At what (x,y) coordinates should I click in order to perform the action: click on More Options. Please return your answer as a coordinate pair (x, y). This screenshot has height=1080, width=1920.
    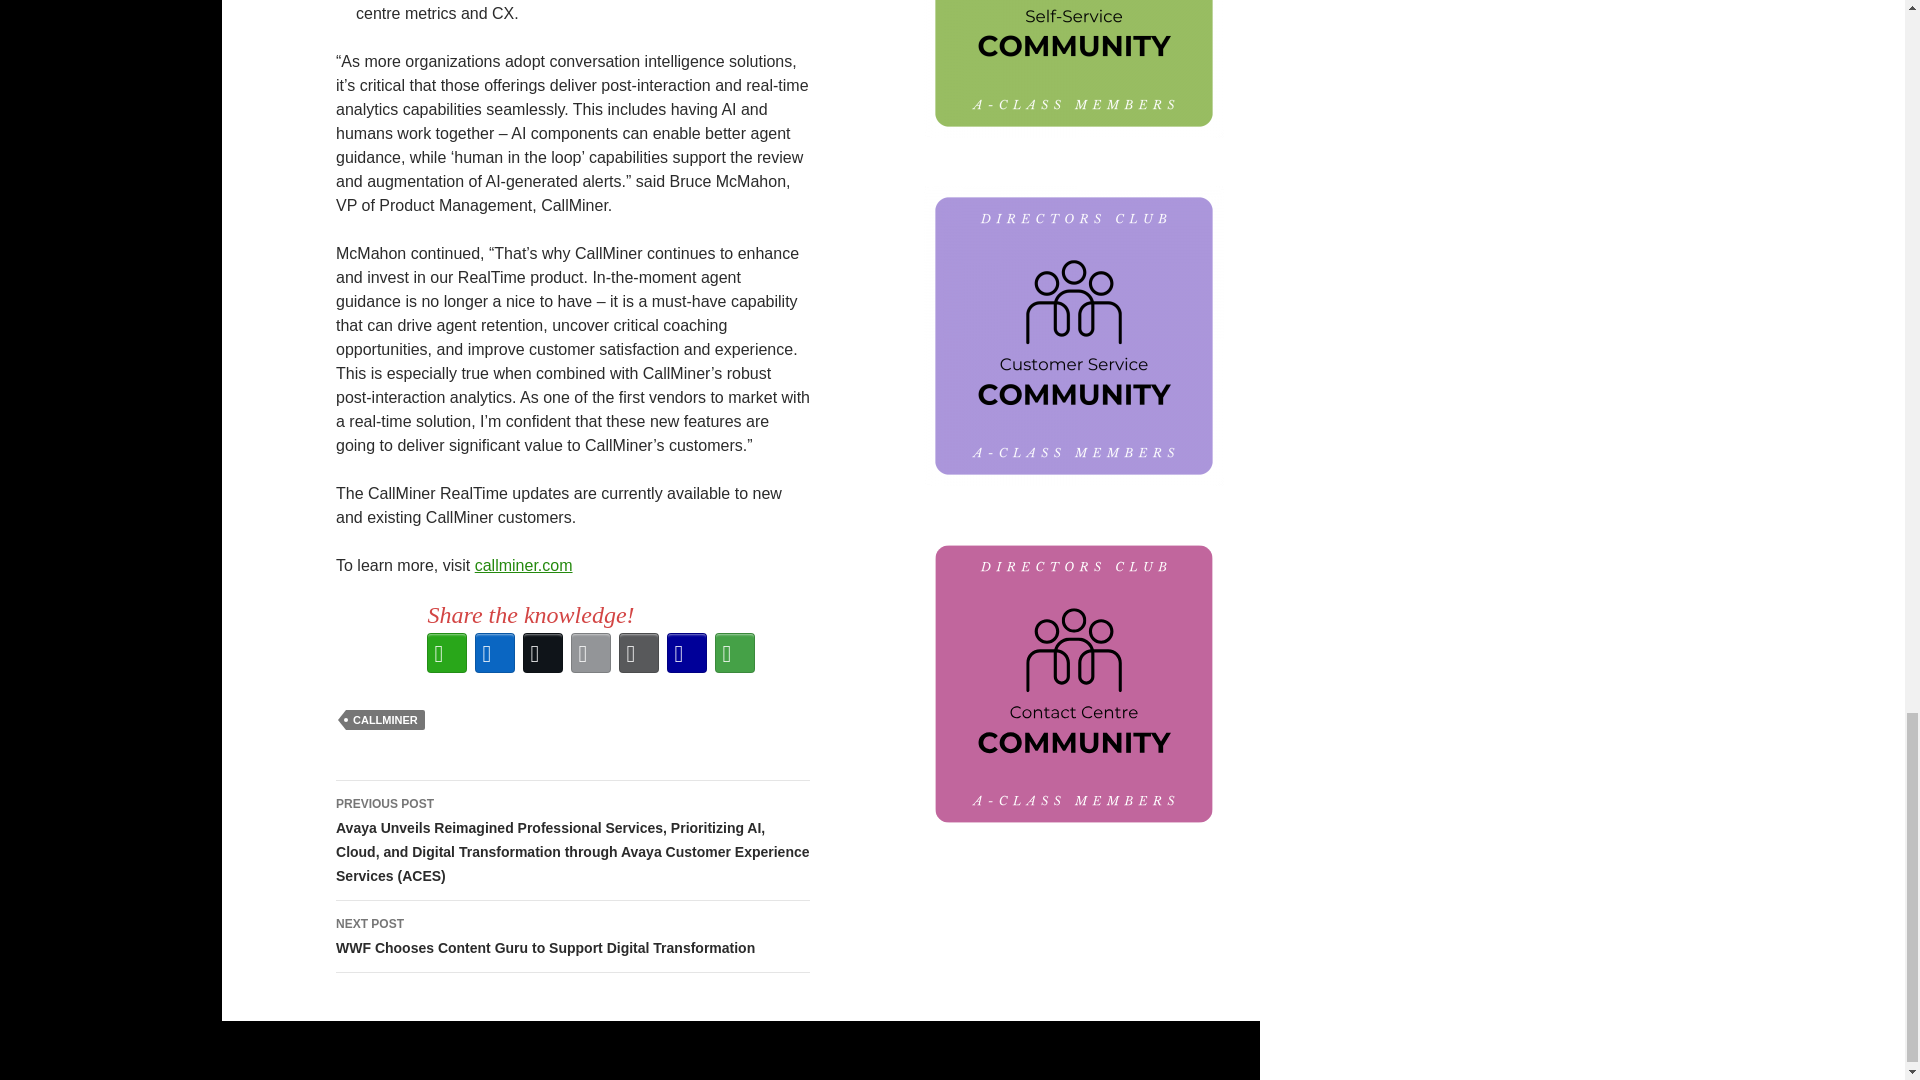
    Looking at the image, I should click on (734, 652).